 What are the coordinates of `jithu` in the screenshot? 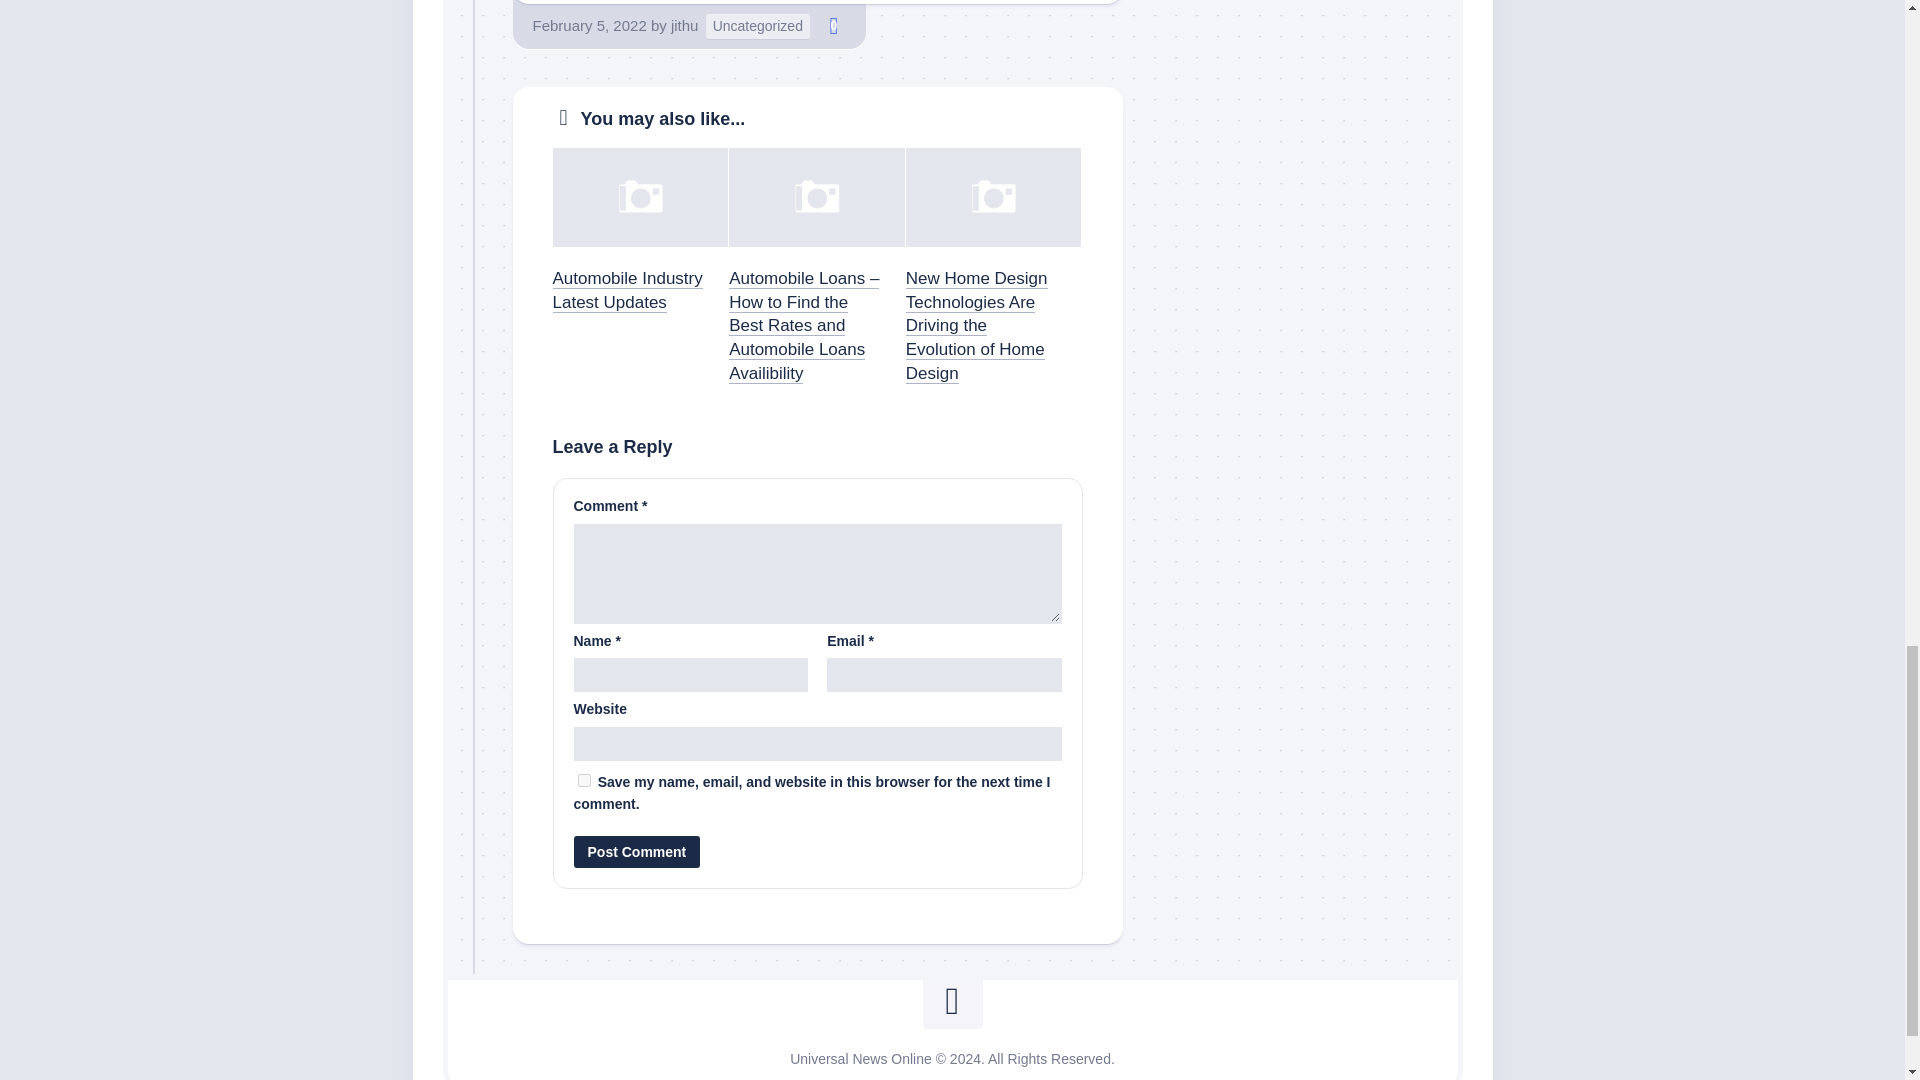 It's located at (684, 25).